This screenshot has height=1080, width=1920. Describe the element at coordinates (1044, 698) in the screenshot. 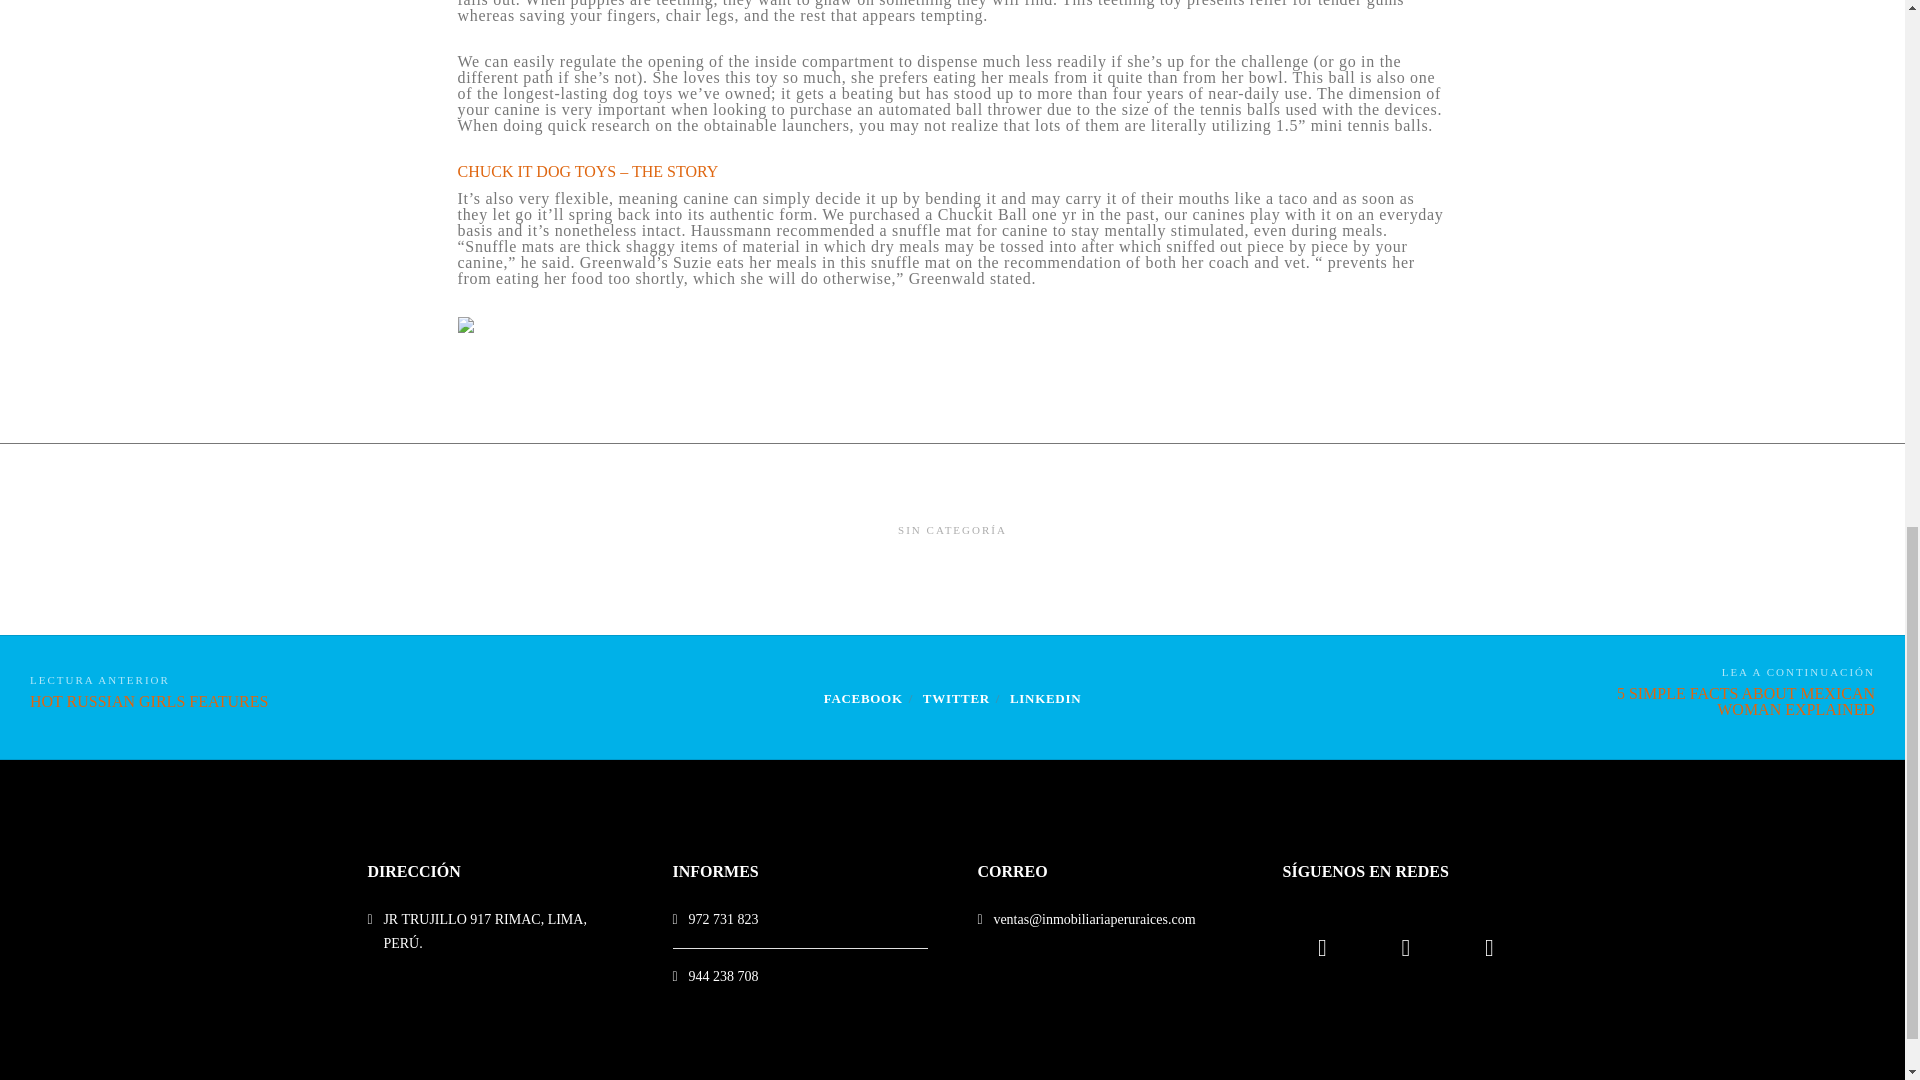

I see `LINKEDIN` at that location.